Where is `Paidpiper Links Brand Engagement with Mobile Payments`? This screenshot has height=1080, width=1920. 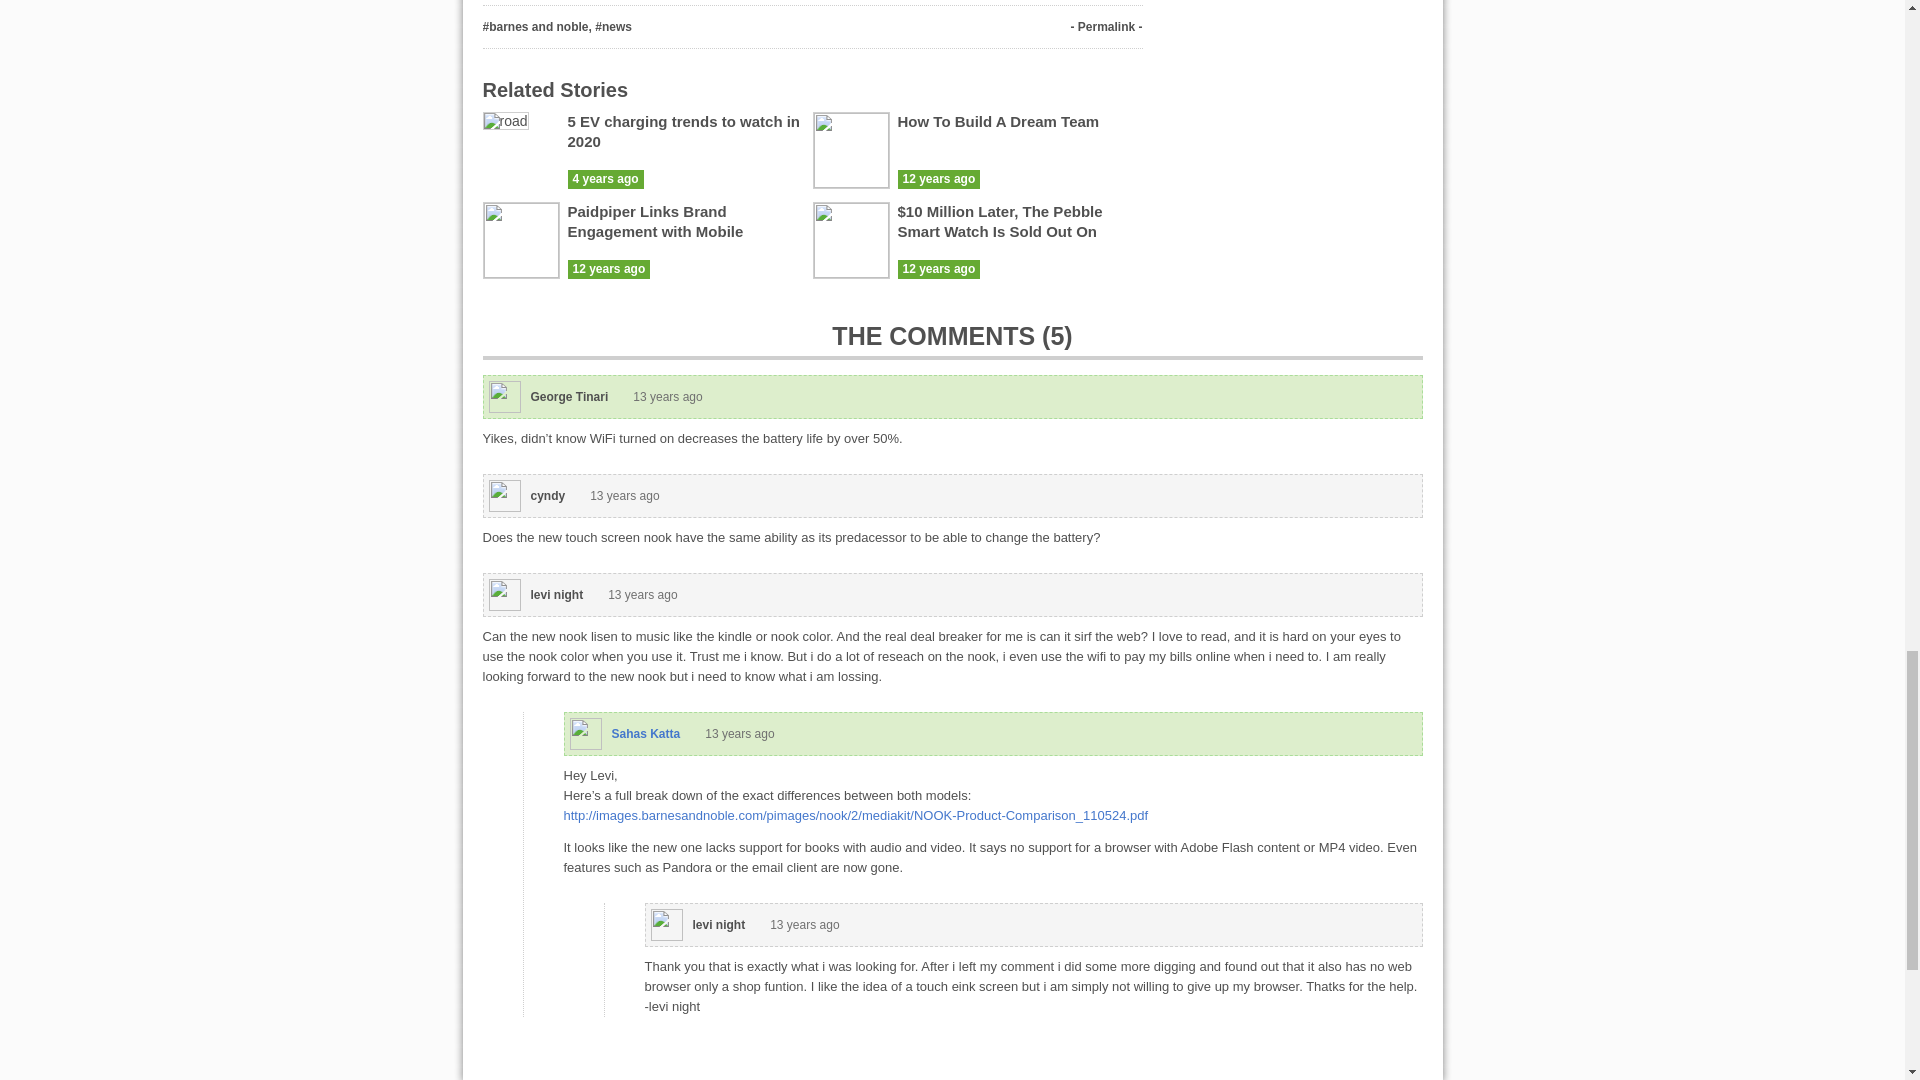
Paidpiper Links Brand Engagement with Mobile Payments is located at coordinates (656, 232).